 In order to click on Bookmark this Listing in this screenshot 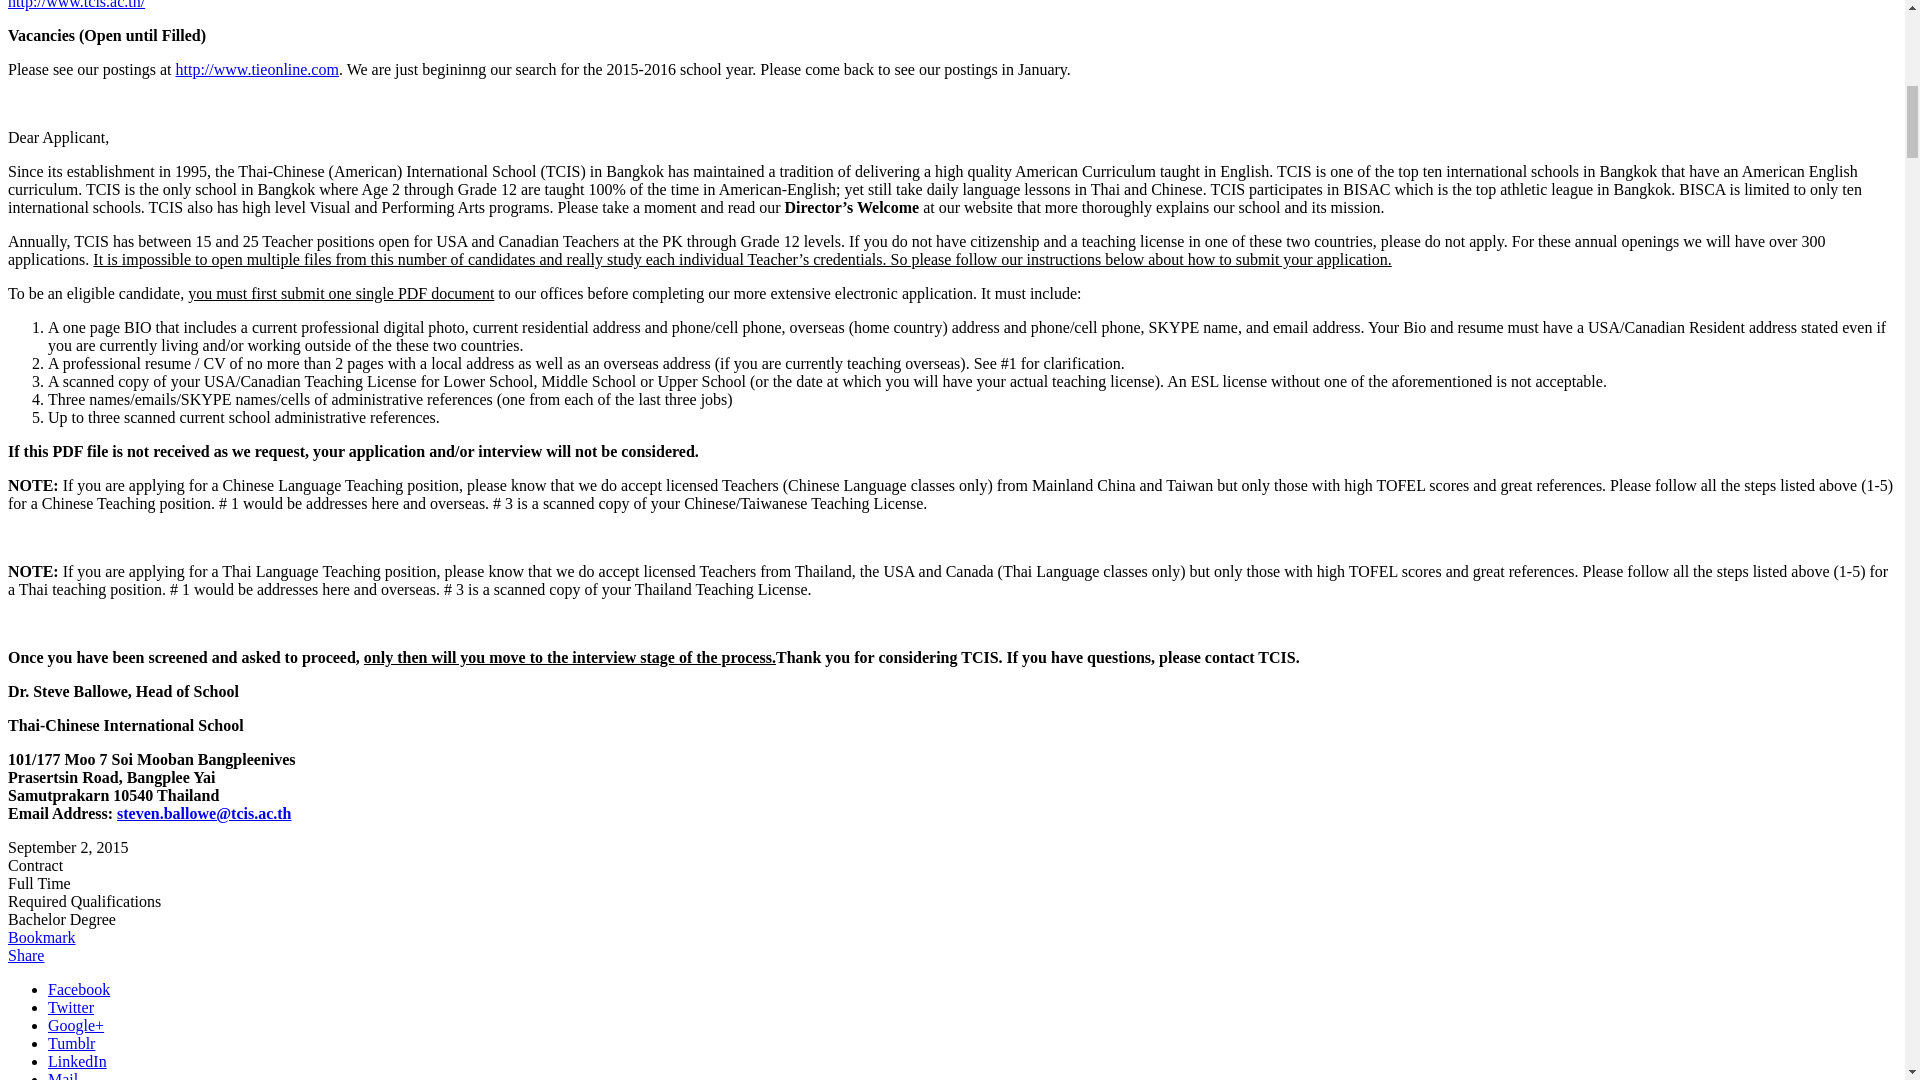, I will do `click(42, 937)`.